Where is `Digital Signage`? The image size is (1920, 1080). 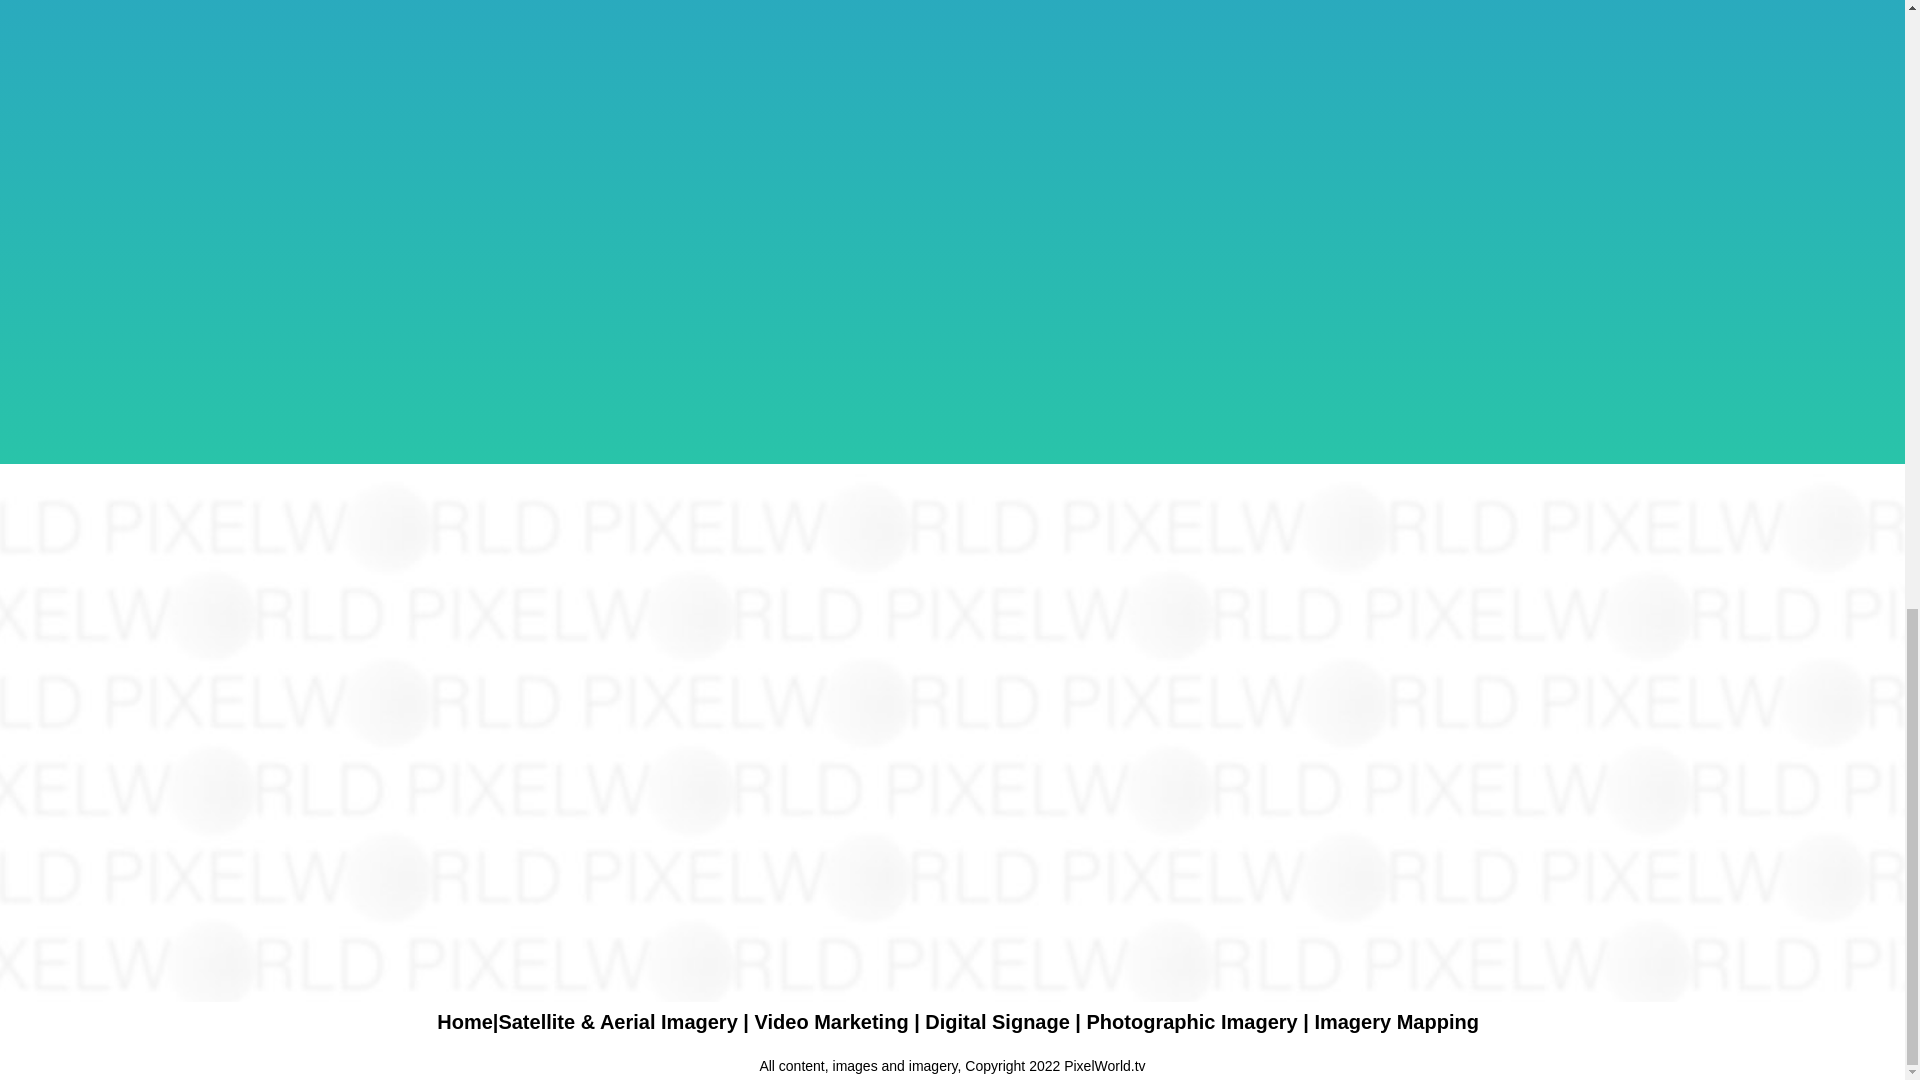
Digital Signage is located at coordinates (997, 1021).